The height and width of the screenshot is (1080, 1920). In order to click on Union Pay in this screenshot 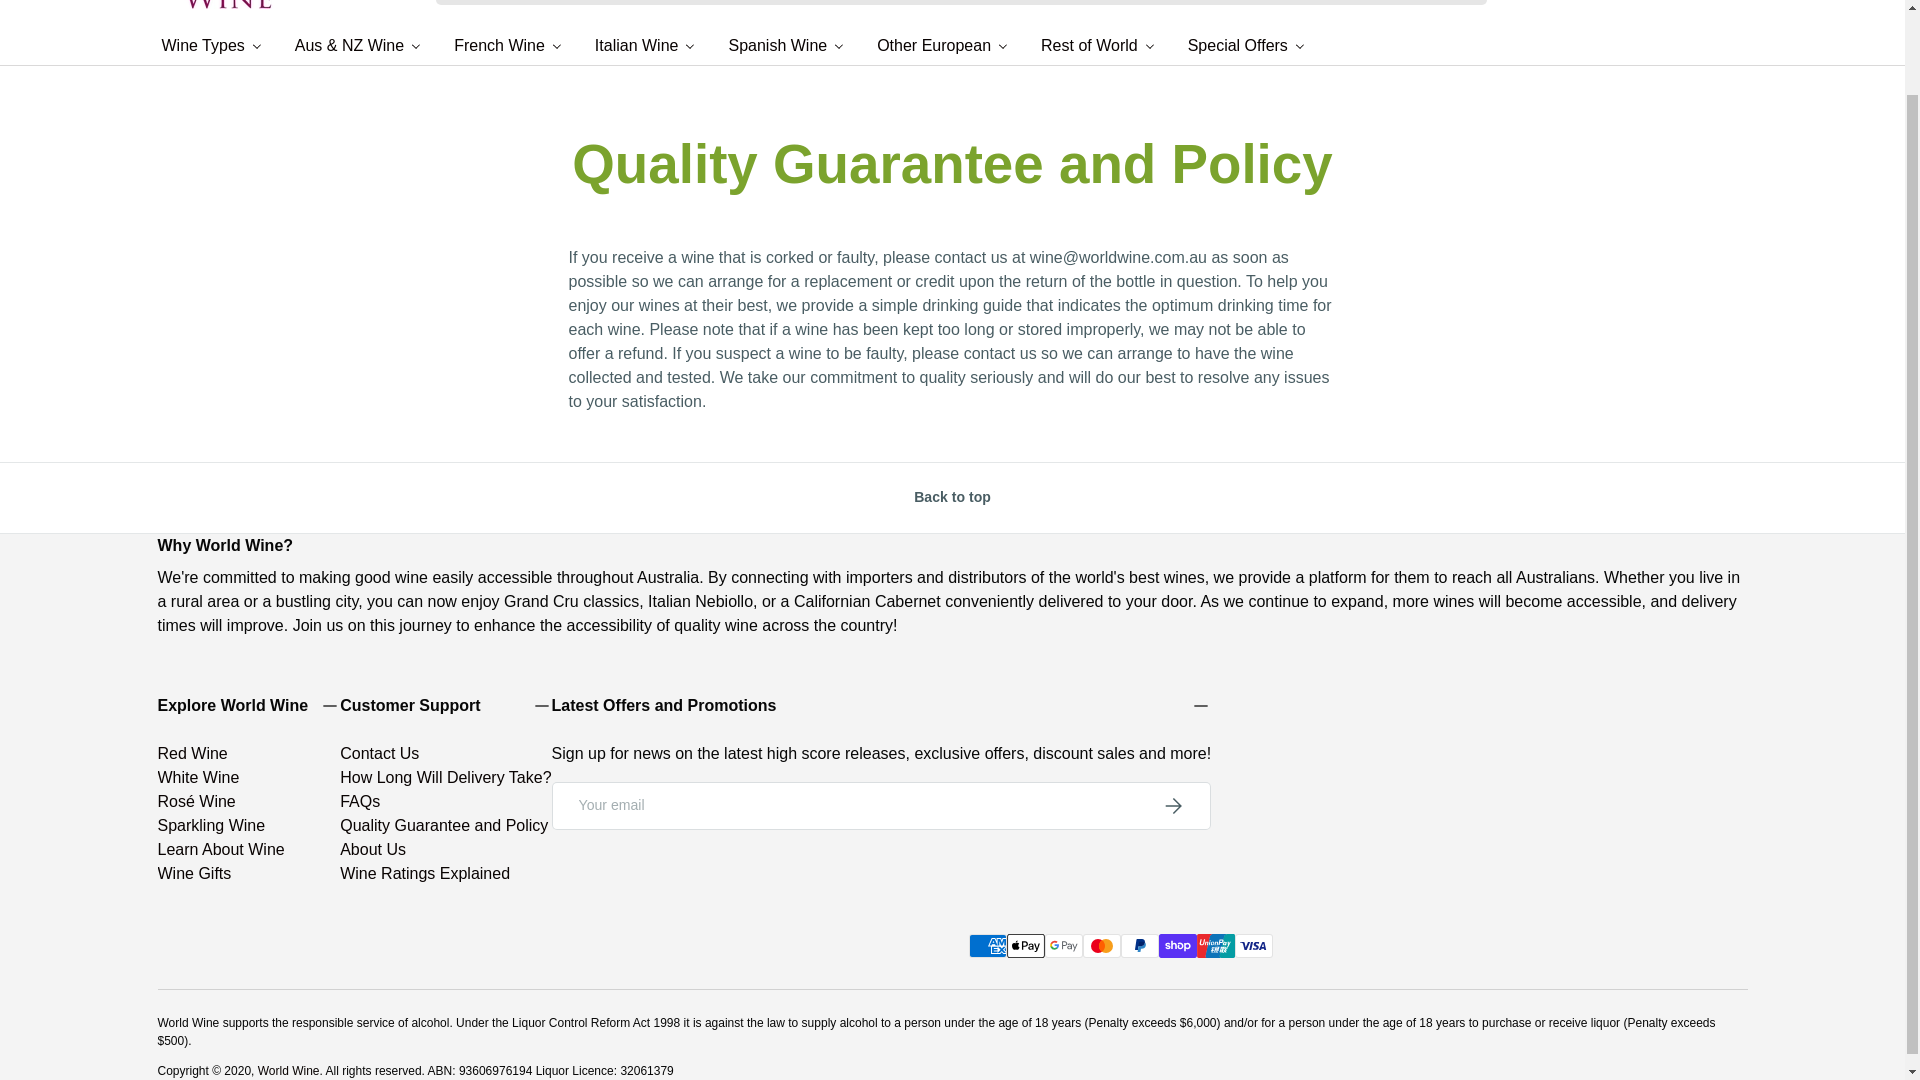, I will do `click(1215, 946)`.